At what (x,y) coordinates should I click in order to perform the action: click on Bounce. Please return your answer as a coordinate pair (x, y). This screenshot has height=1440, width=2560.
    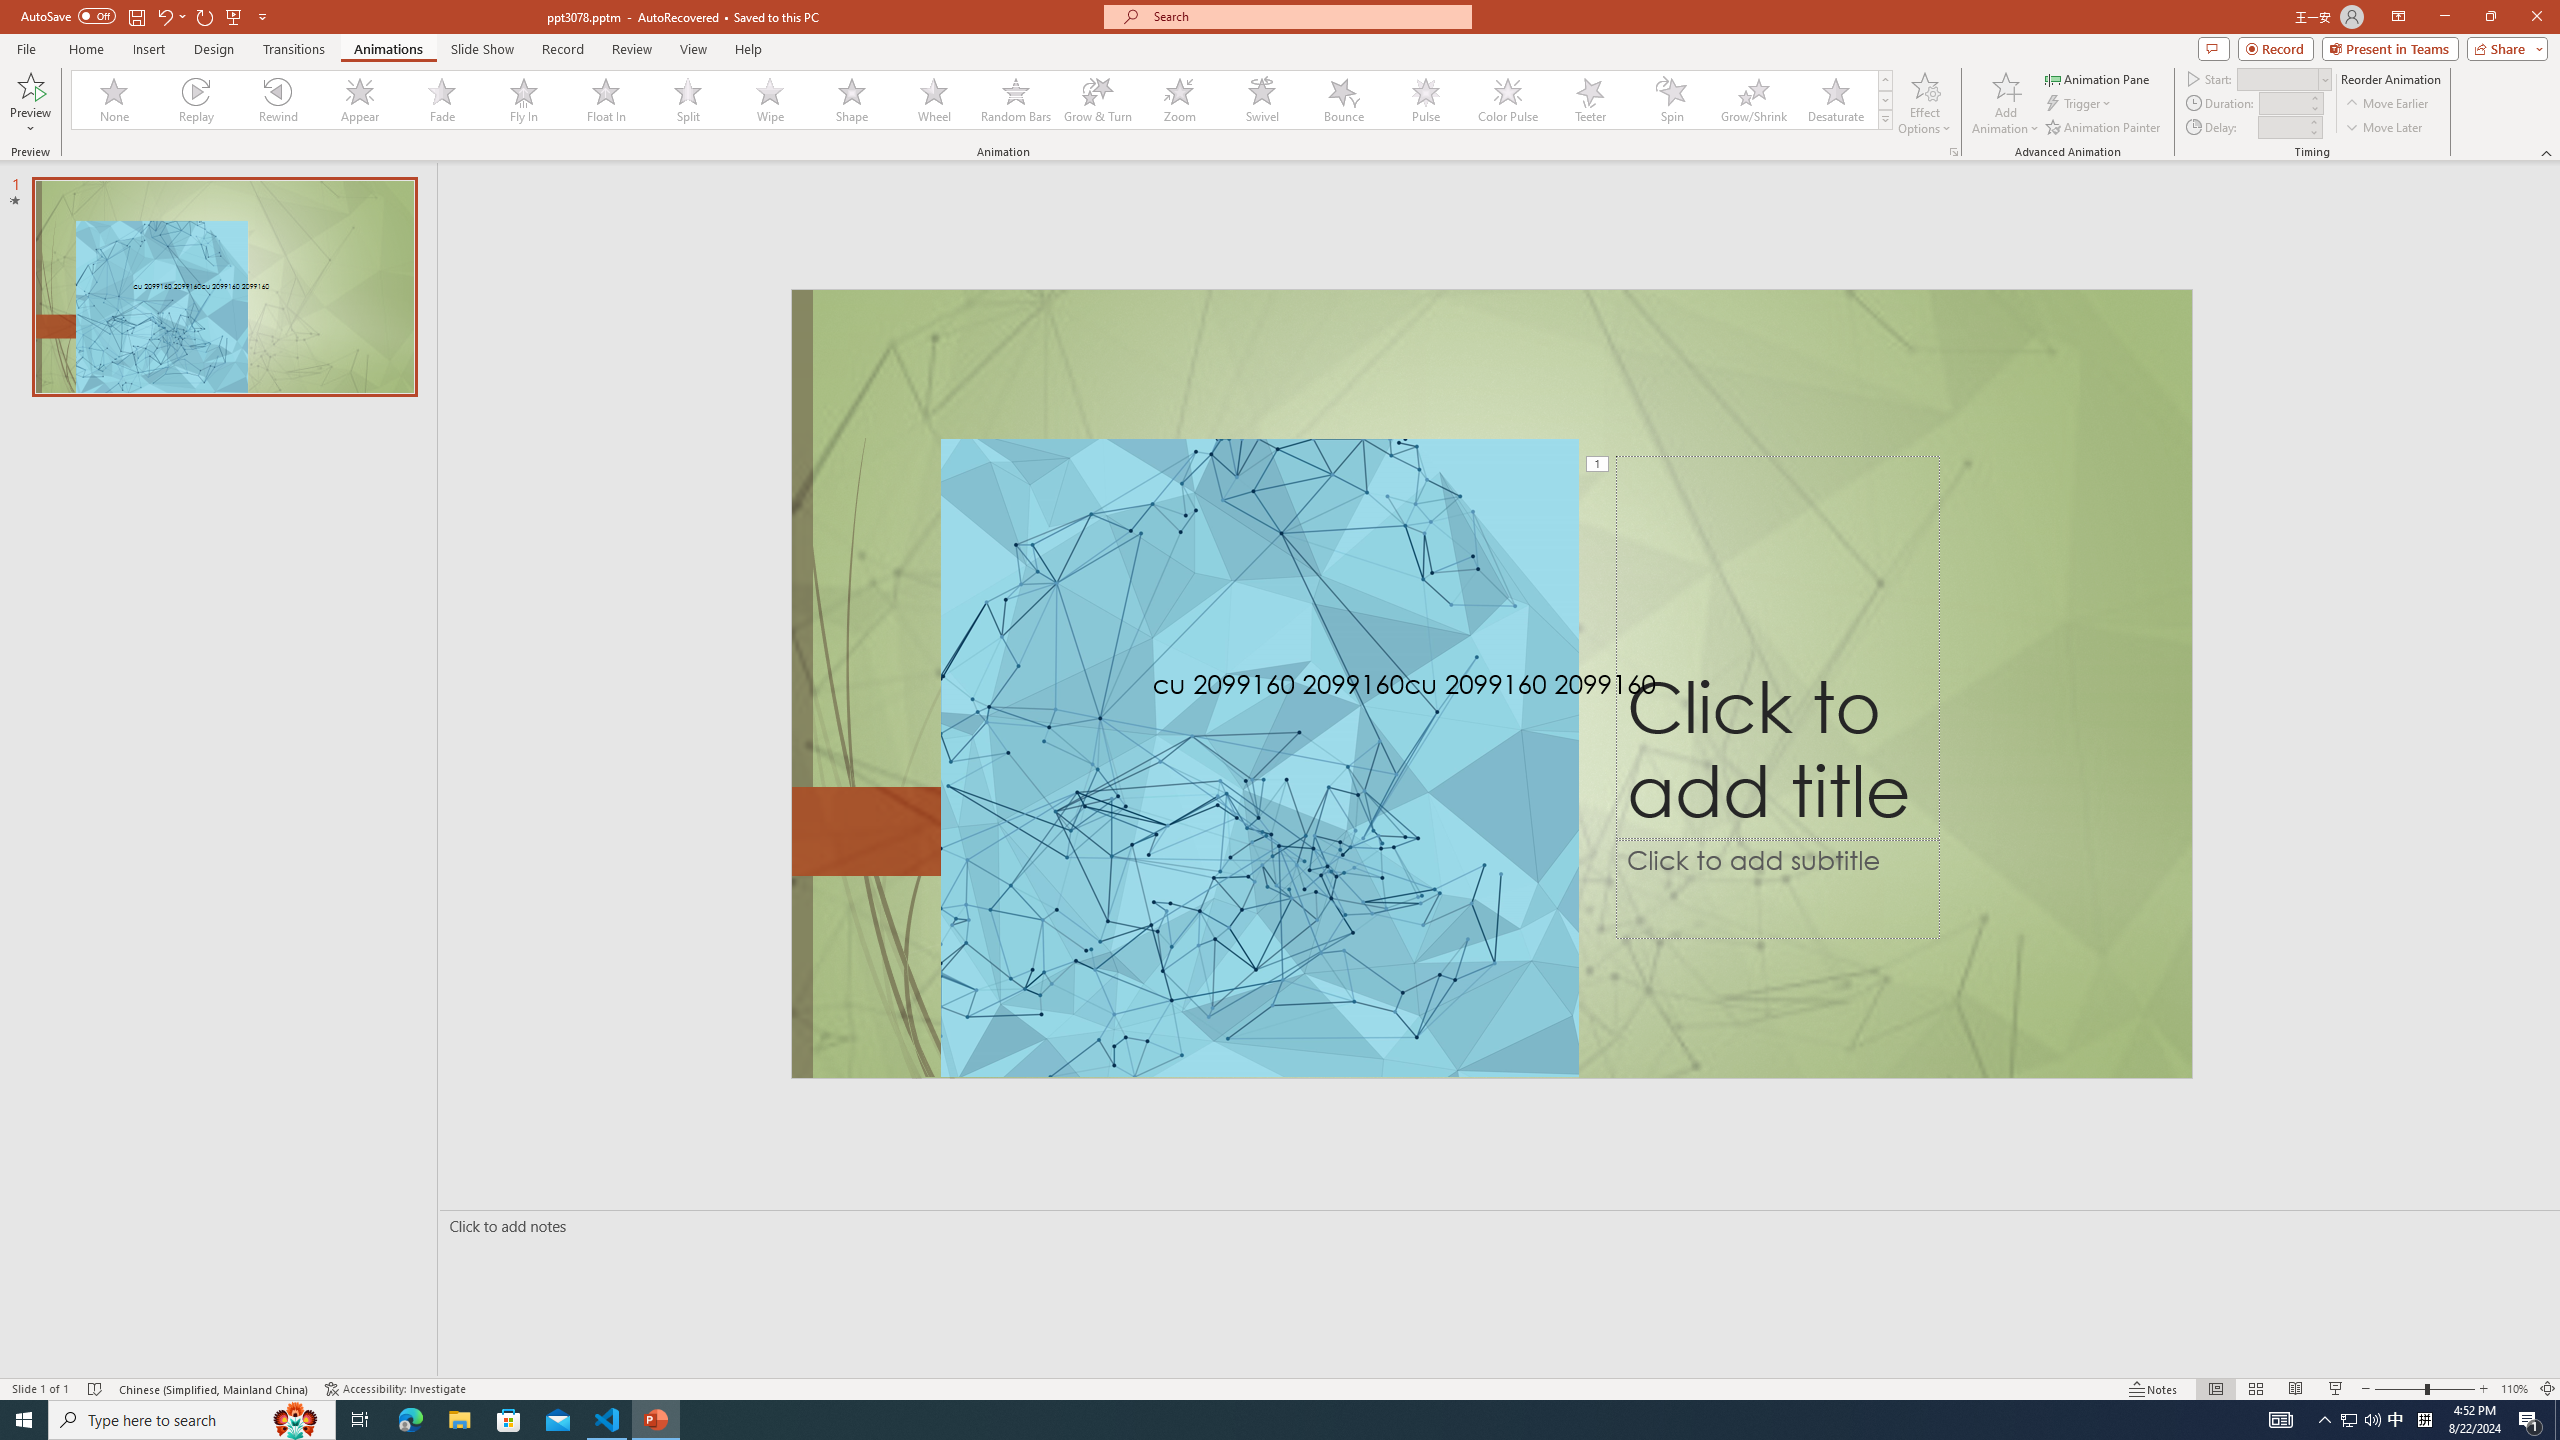
    Looking at the image, I should click on (1344, 100).